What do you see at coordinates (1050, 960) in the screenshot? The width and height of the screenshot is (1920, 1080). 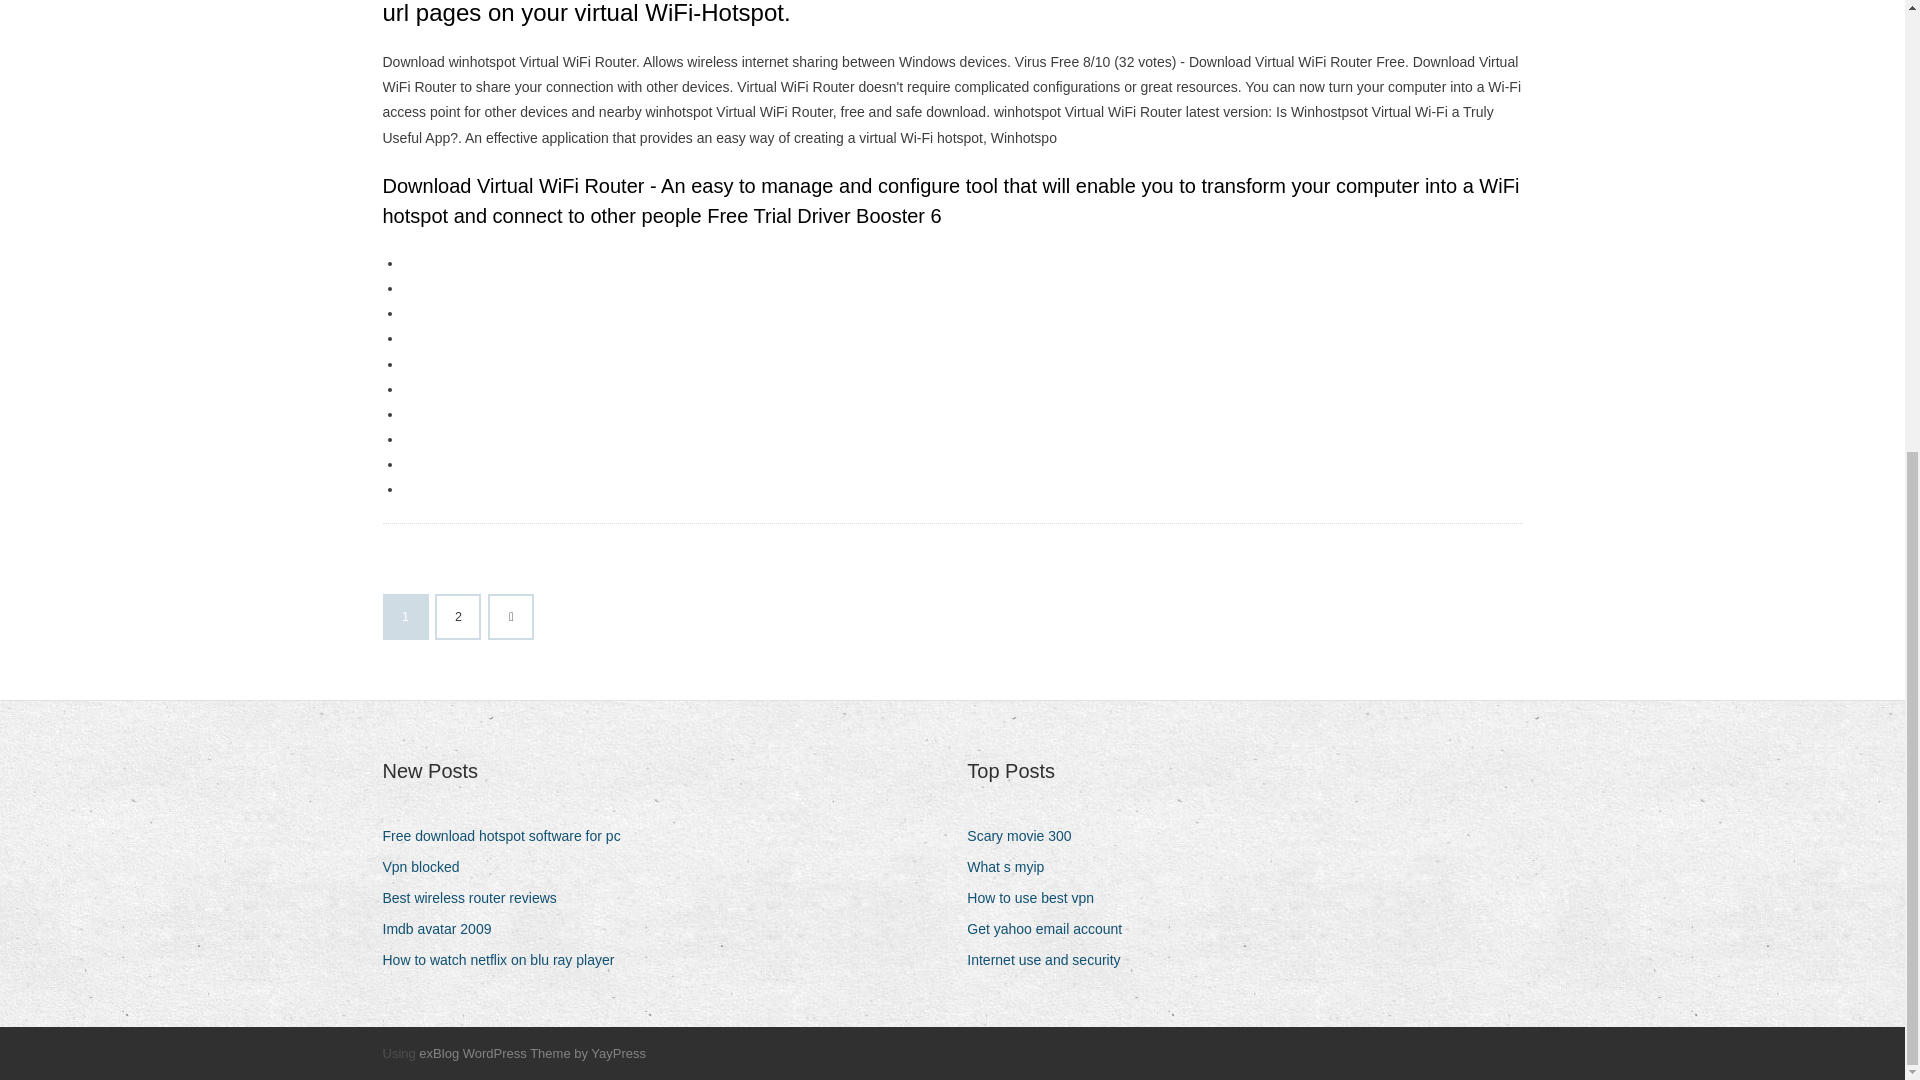 I see `Internet use and security` at bounding box center [1050, 960].